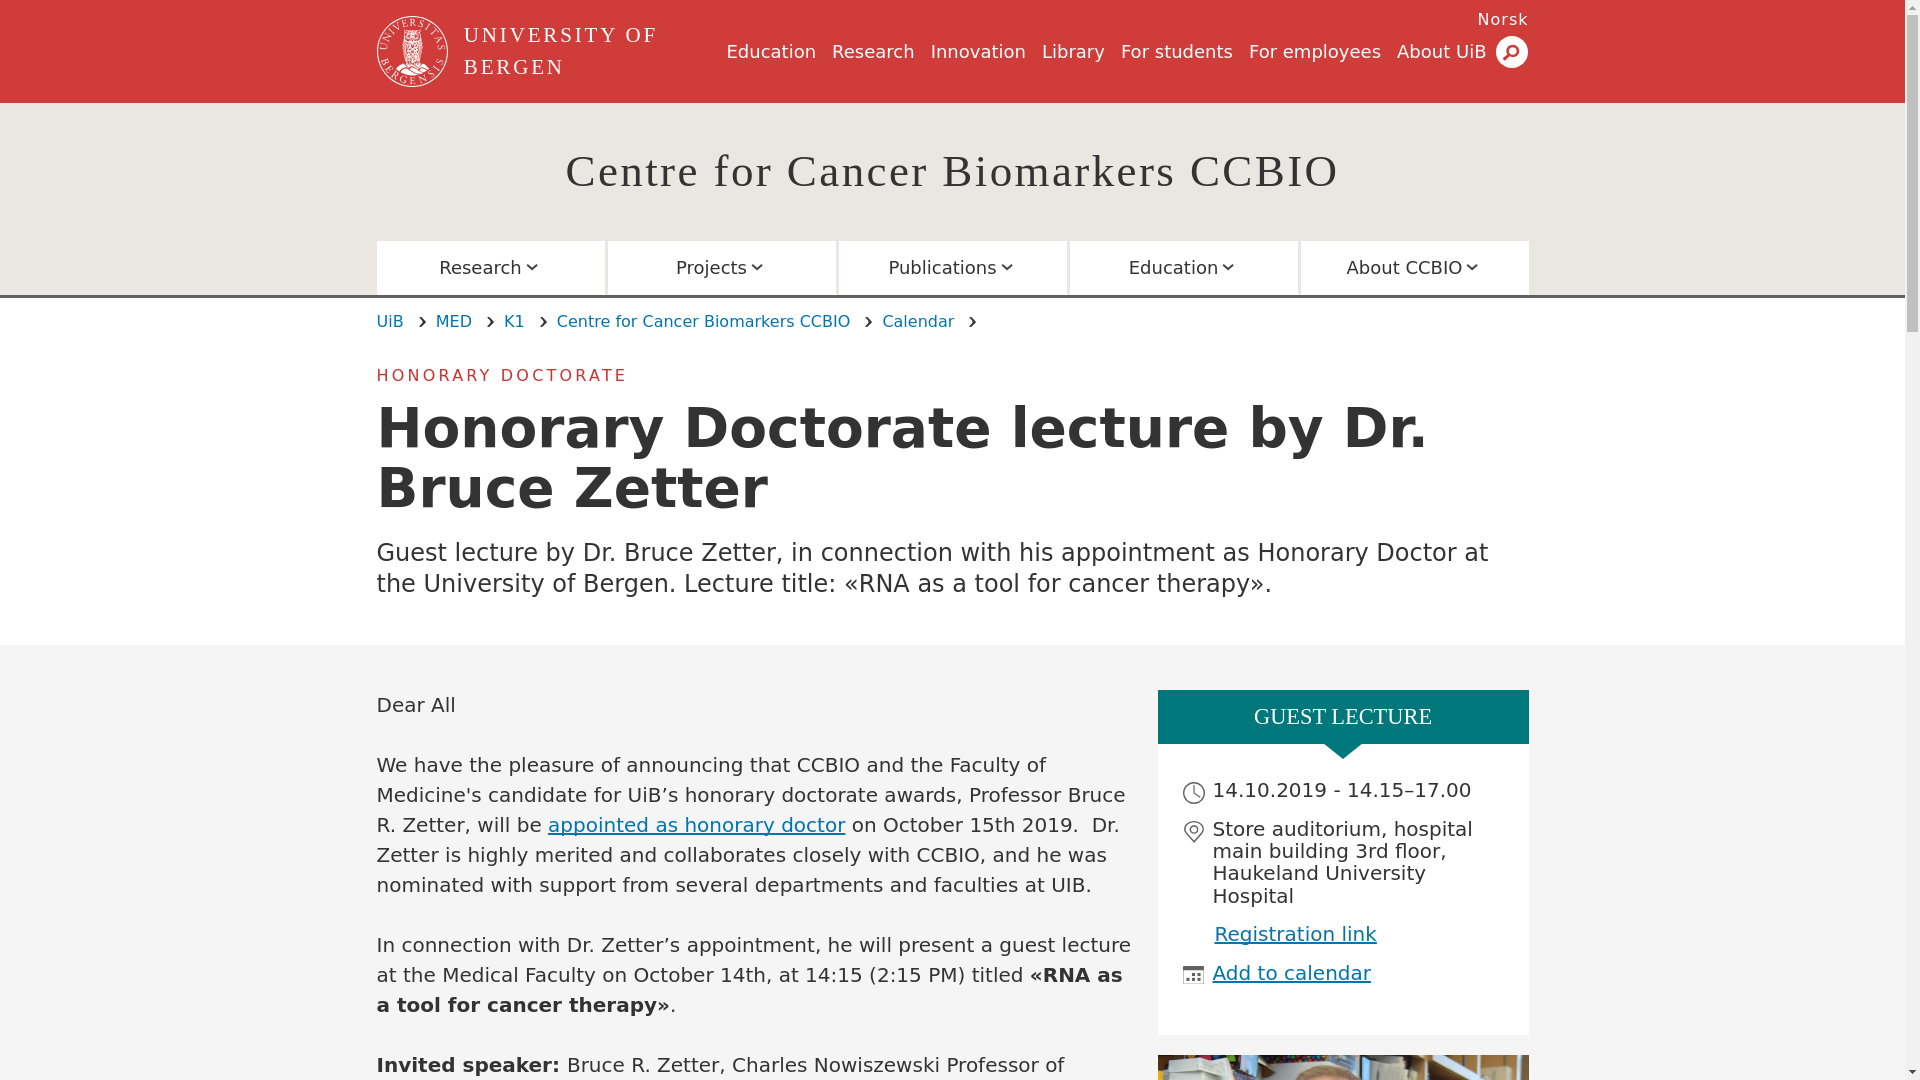  What do you see at coordinates (1442, 51) in the screenshot?
I see `About UiB` at bounding box center [1442, 51].